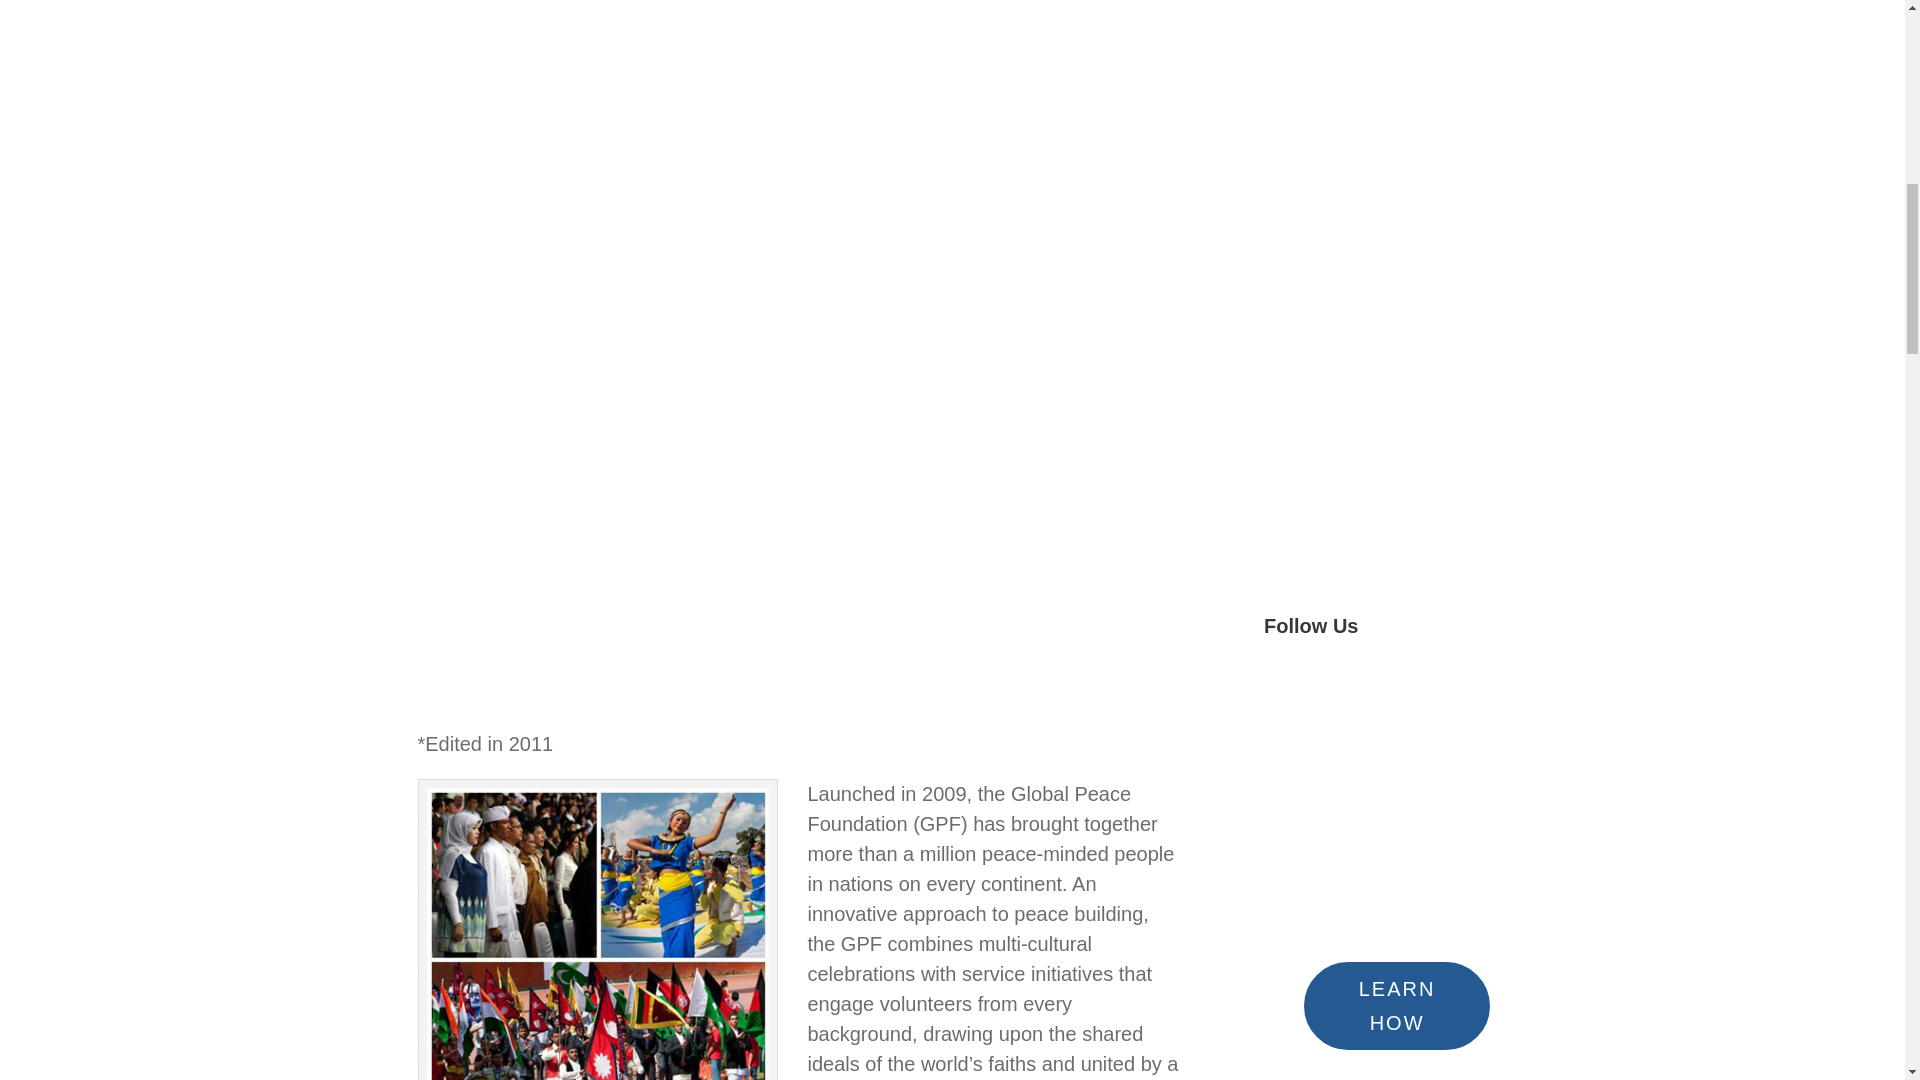  What do you see at coordinates (1320, 694) in the screenshot?
I see `Follow on X` at bounding box center [1320, 694].